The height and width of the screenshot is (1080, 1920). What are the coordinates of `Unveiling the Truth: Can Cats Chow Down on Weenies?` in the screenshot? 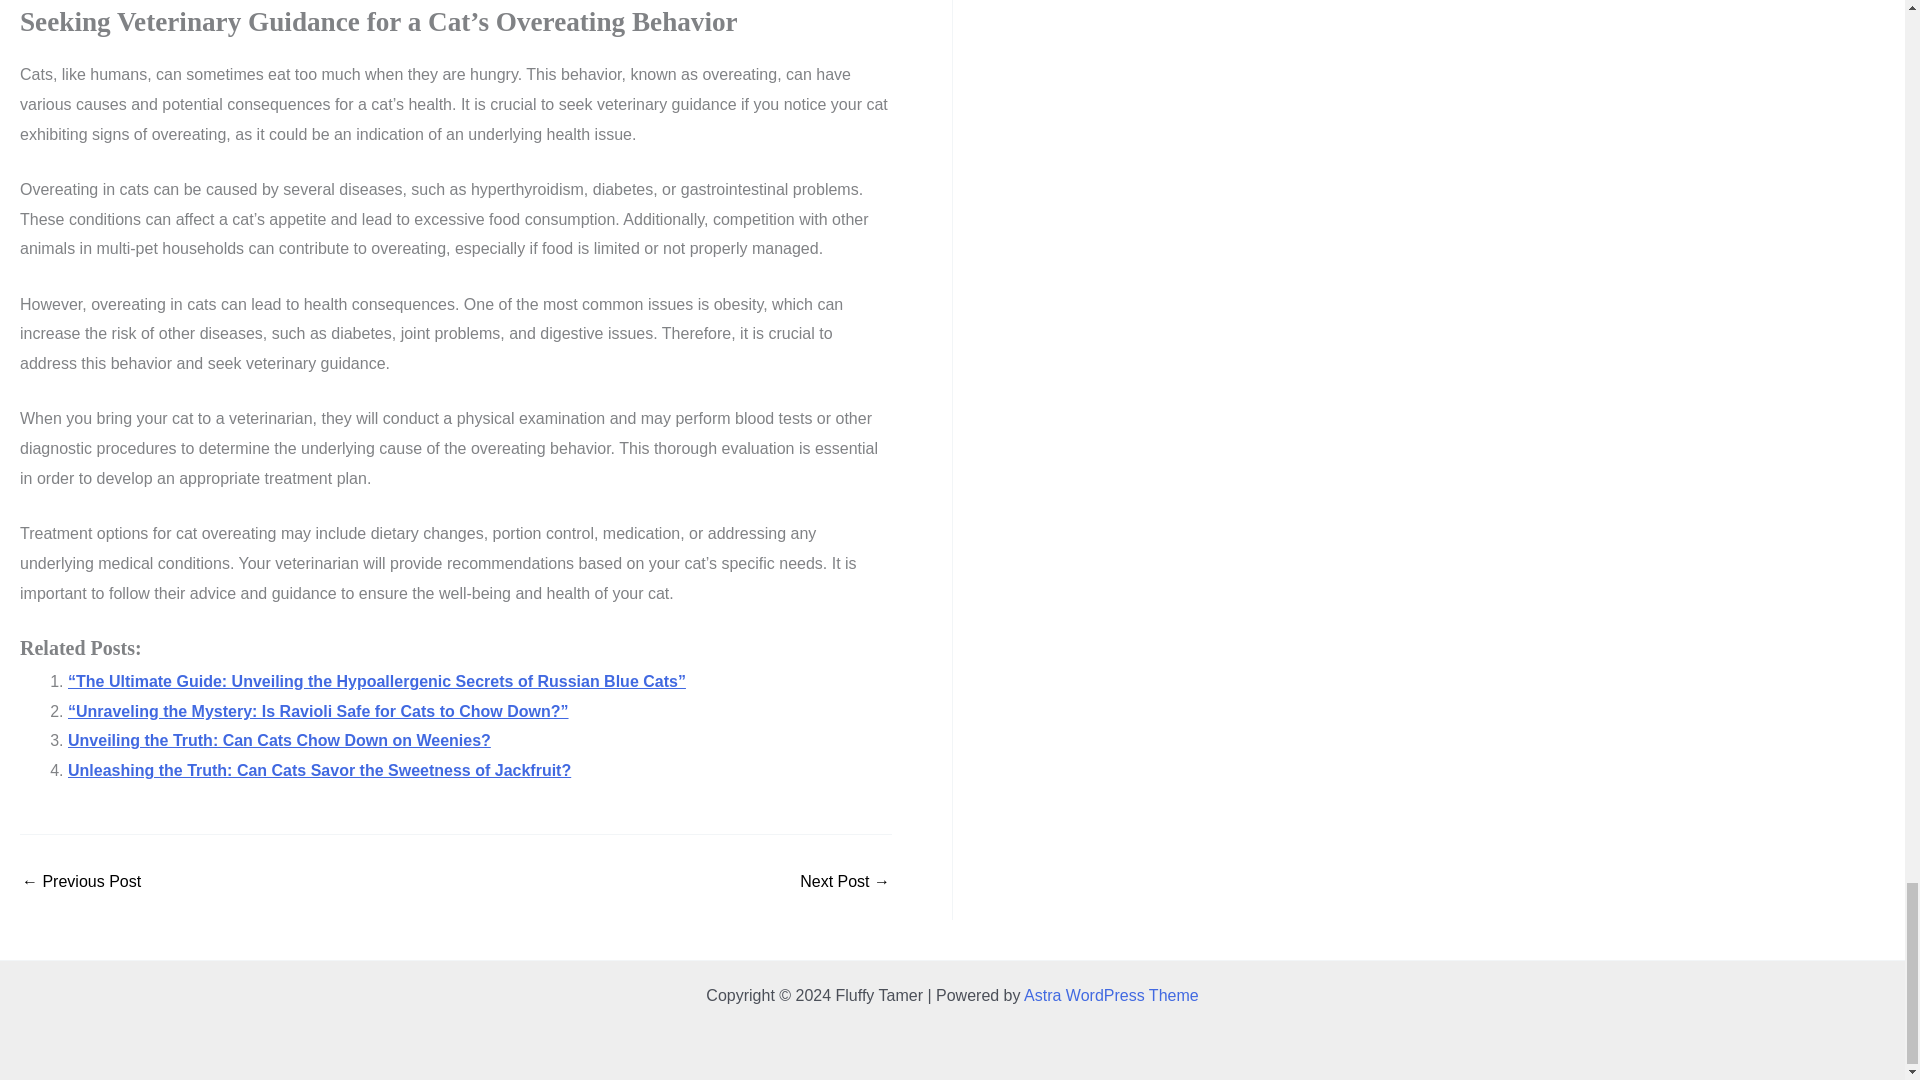 It's located at (279, 740).